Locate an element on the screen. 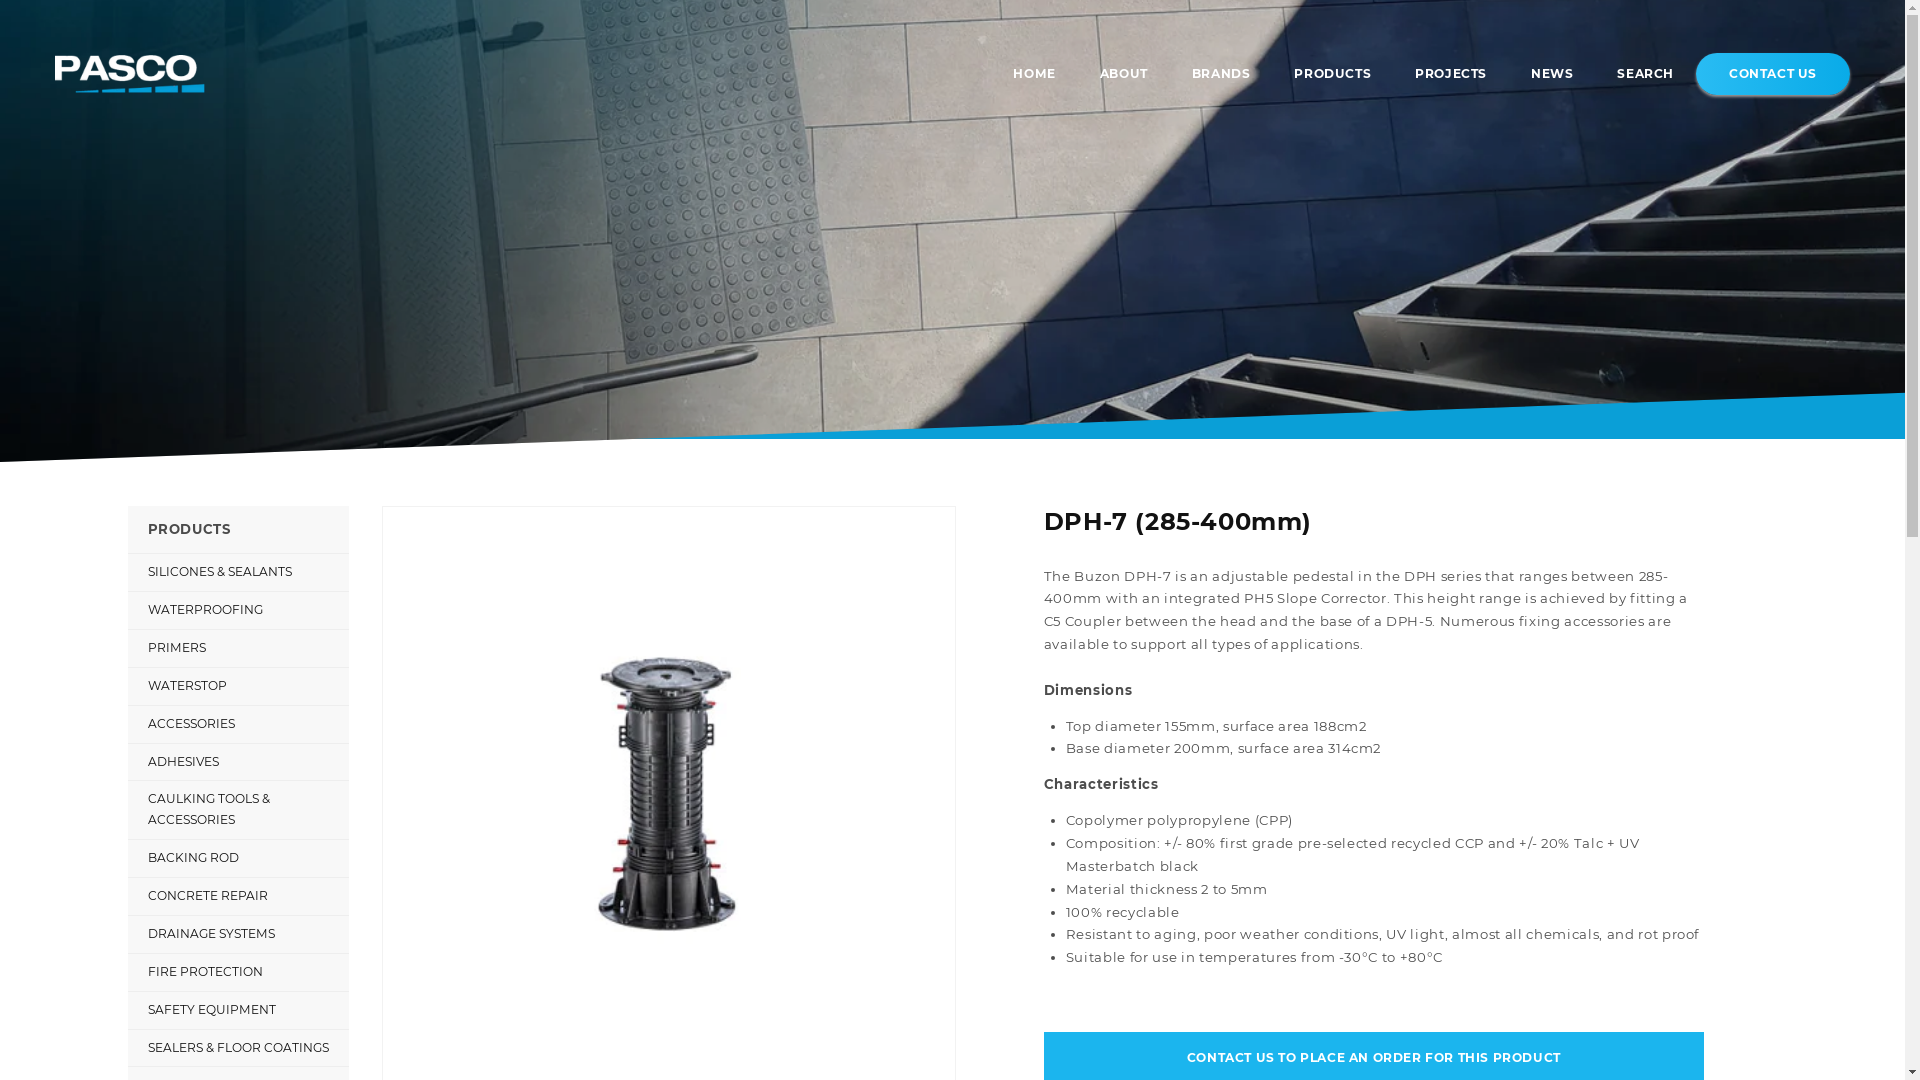  WATERSTOP is located at coordinates (238, 686).